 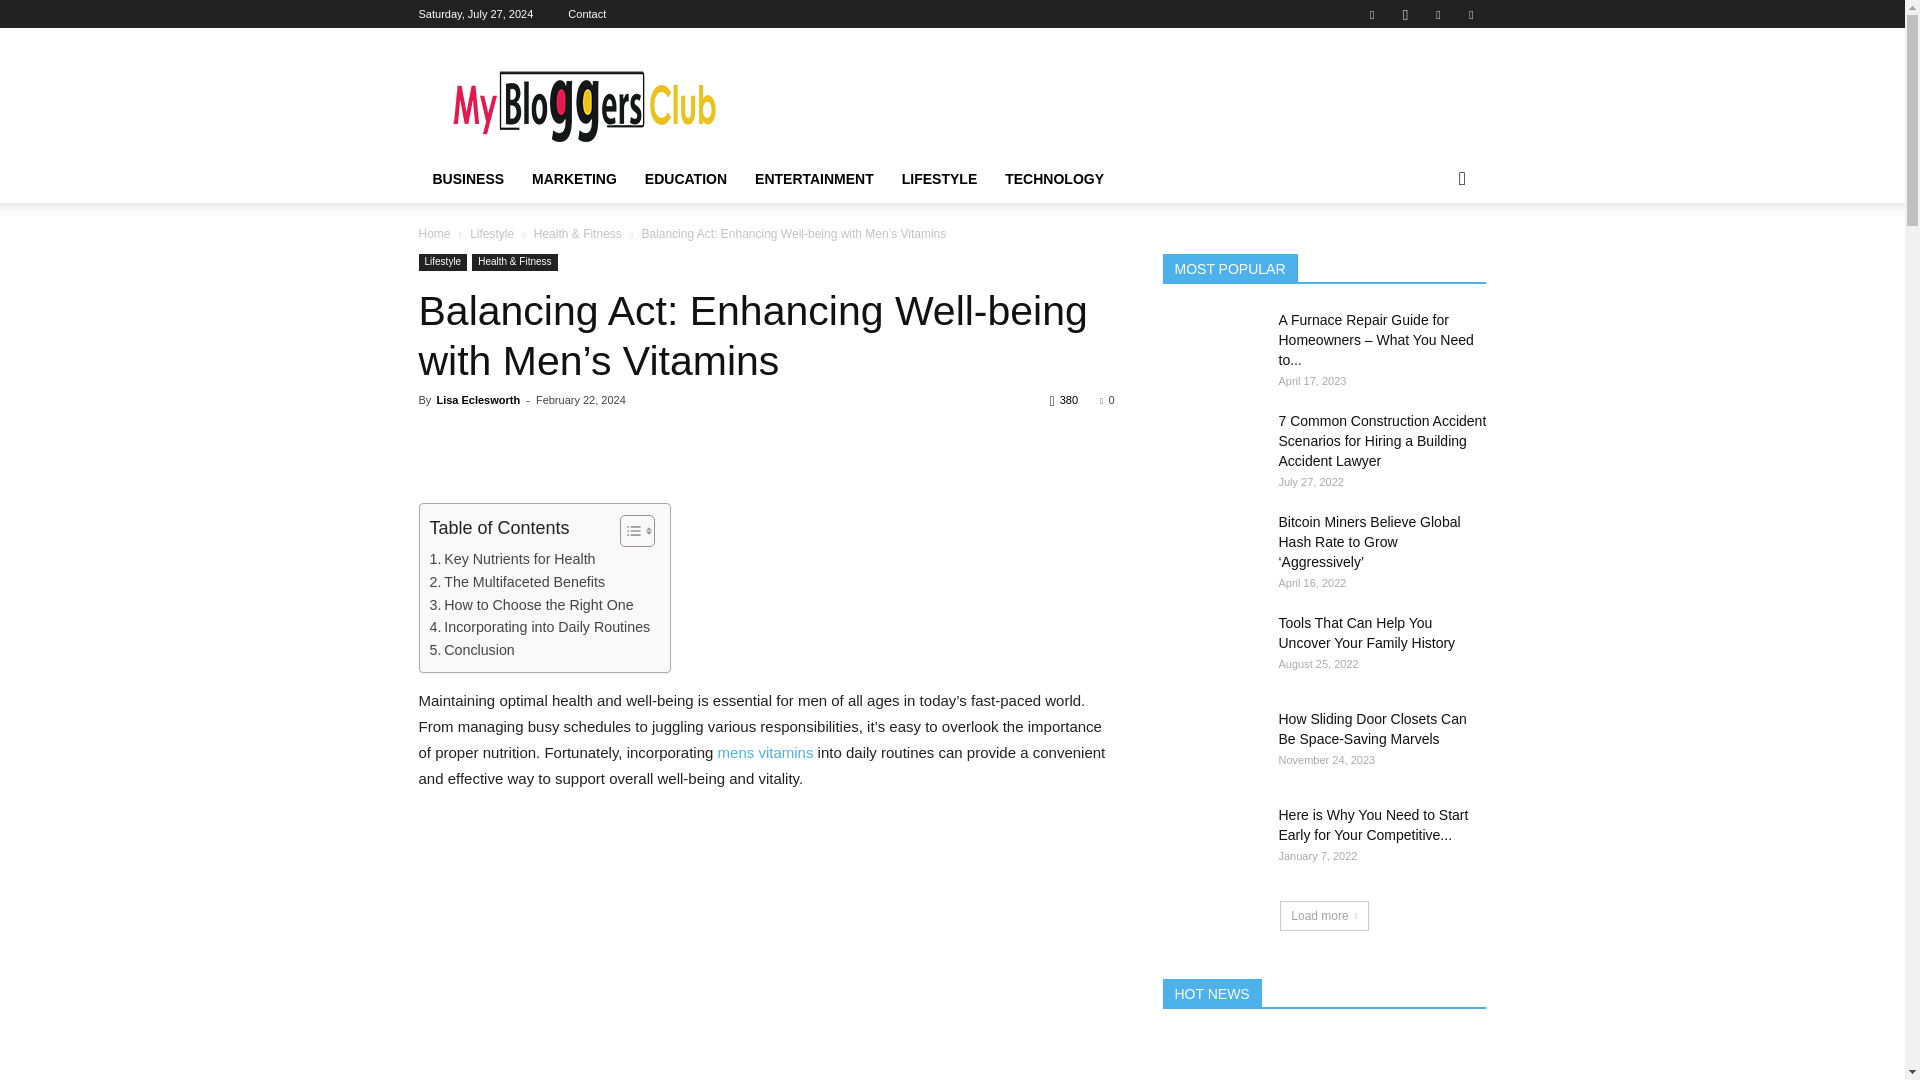 What do you see at coordinates (1372, 14) in the screenshot?
I see `Facebook` at bounding box center [1372, 14].